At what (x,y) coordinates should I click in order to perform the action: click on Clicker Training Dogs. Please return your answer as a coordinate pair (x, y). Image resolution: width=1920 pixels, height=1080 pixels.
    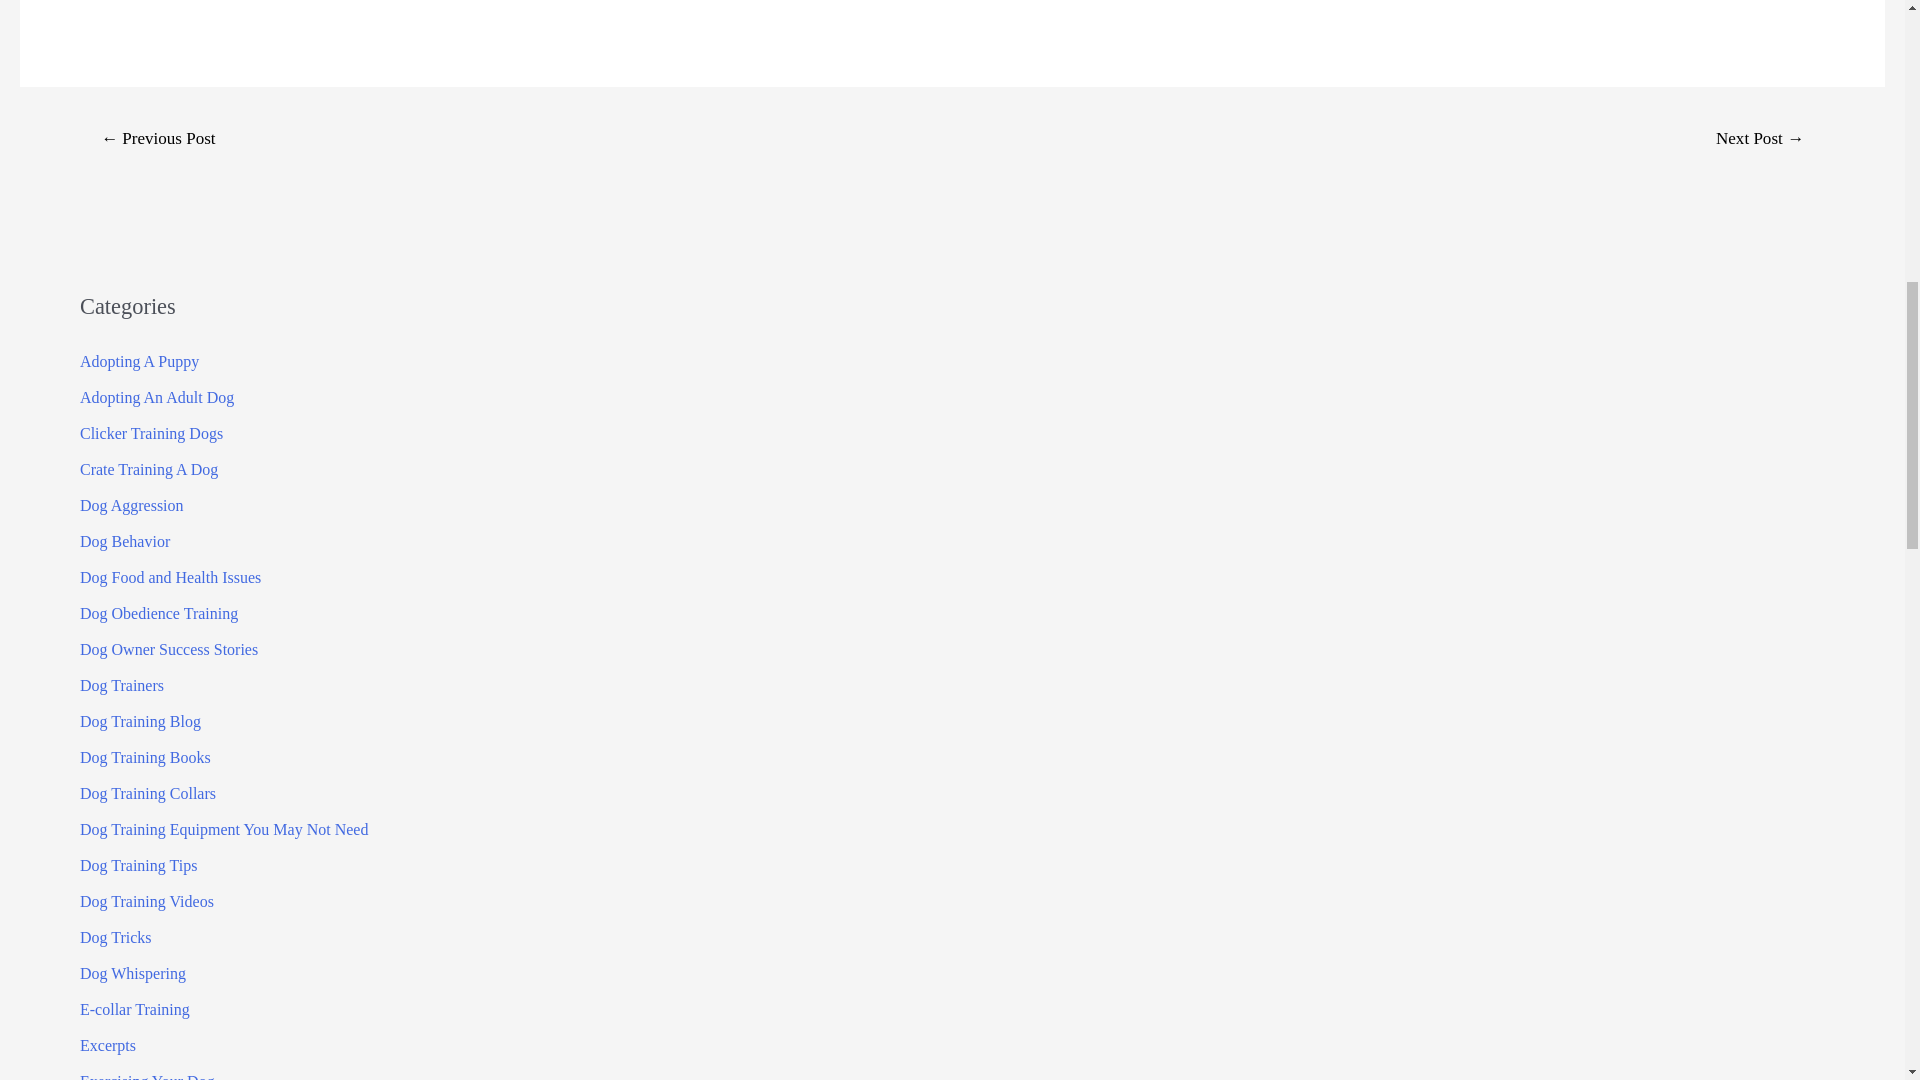
    Looking at the image, I should click on (151, 433).